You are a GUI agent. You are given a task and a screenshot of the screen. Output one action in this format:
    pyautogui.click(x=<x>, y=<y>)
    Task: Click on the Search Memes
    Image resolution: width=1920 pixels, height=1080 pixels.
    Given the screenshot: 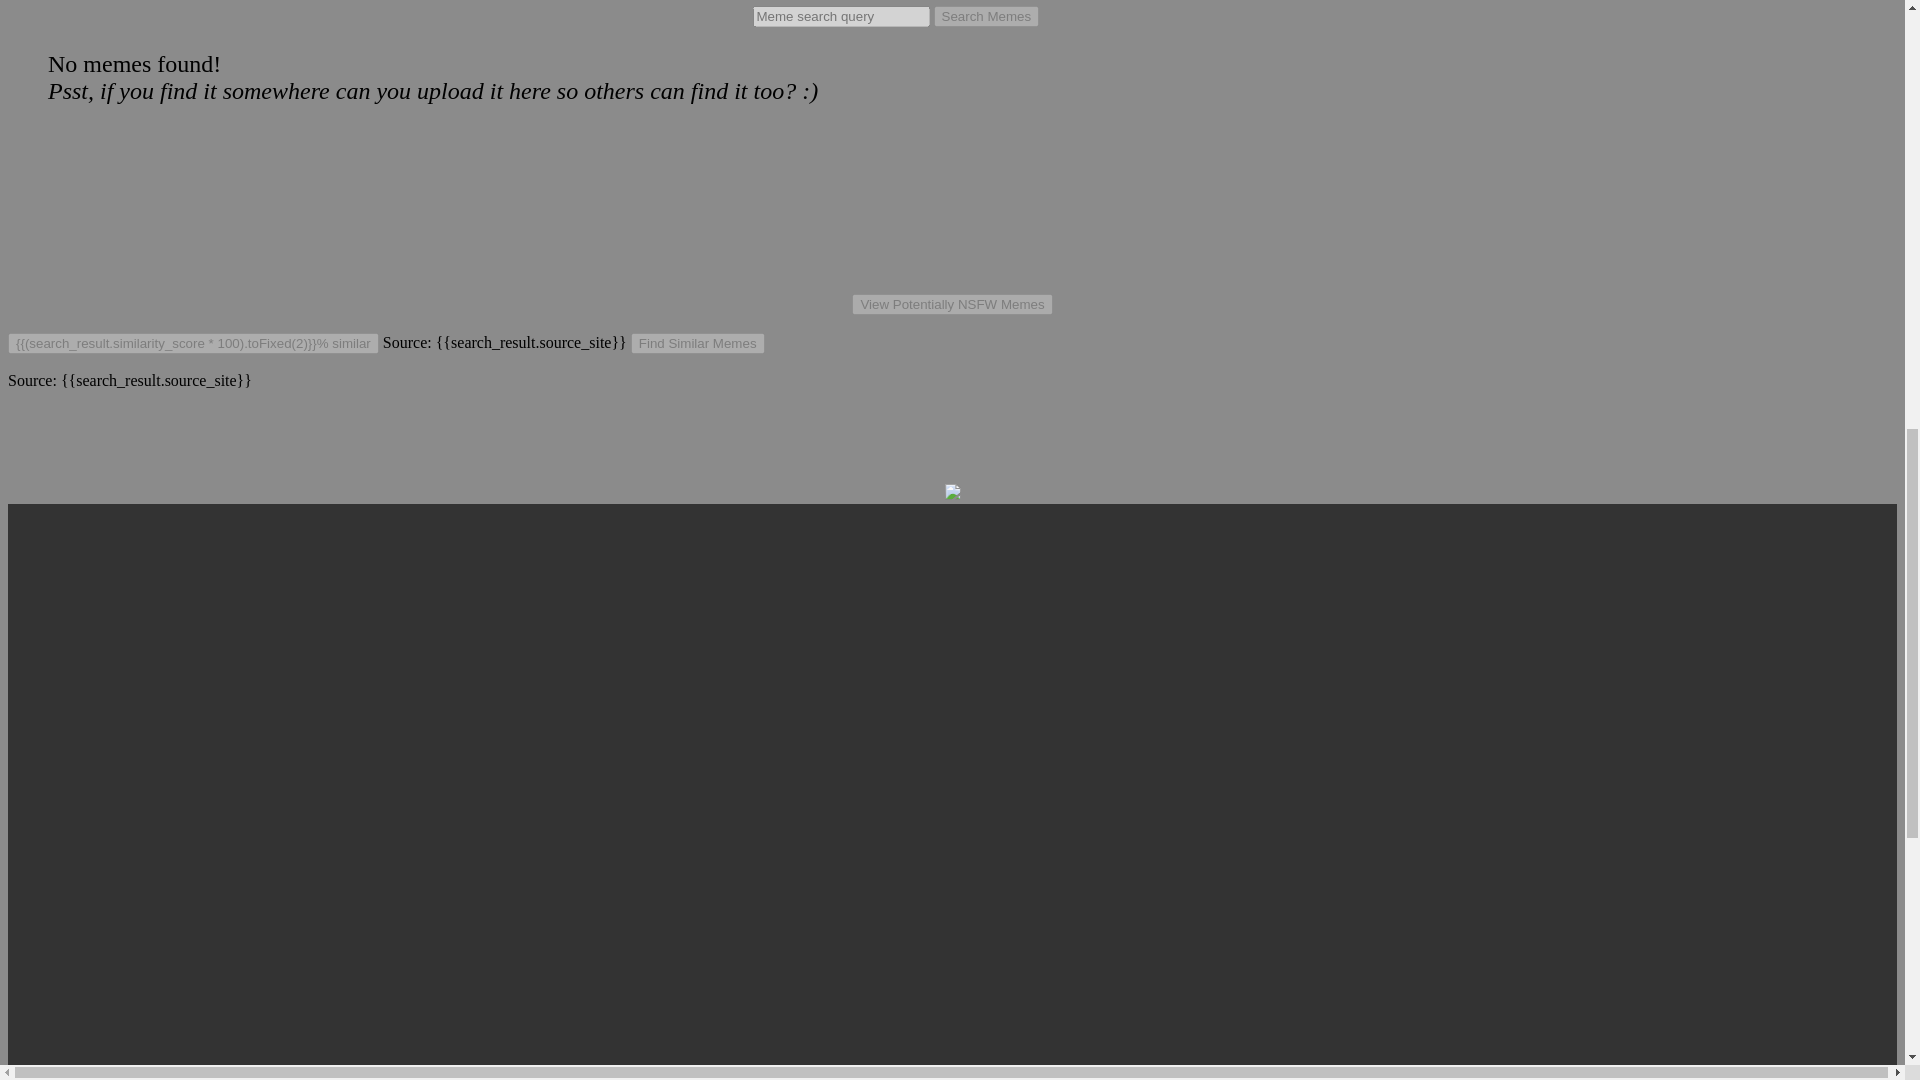 What is the action you would take?
    pyautogui.click(x=986, y=16)
    